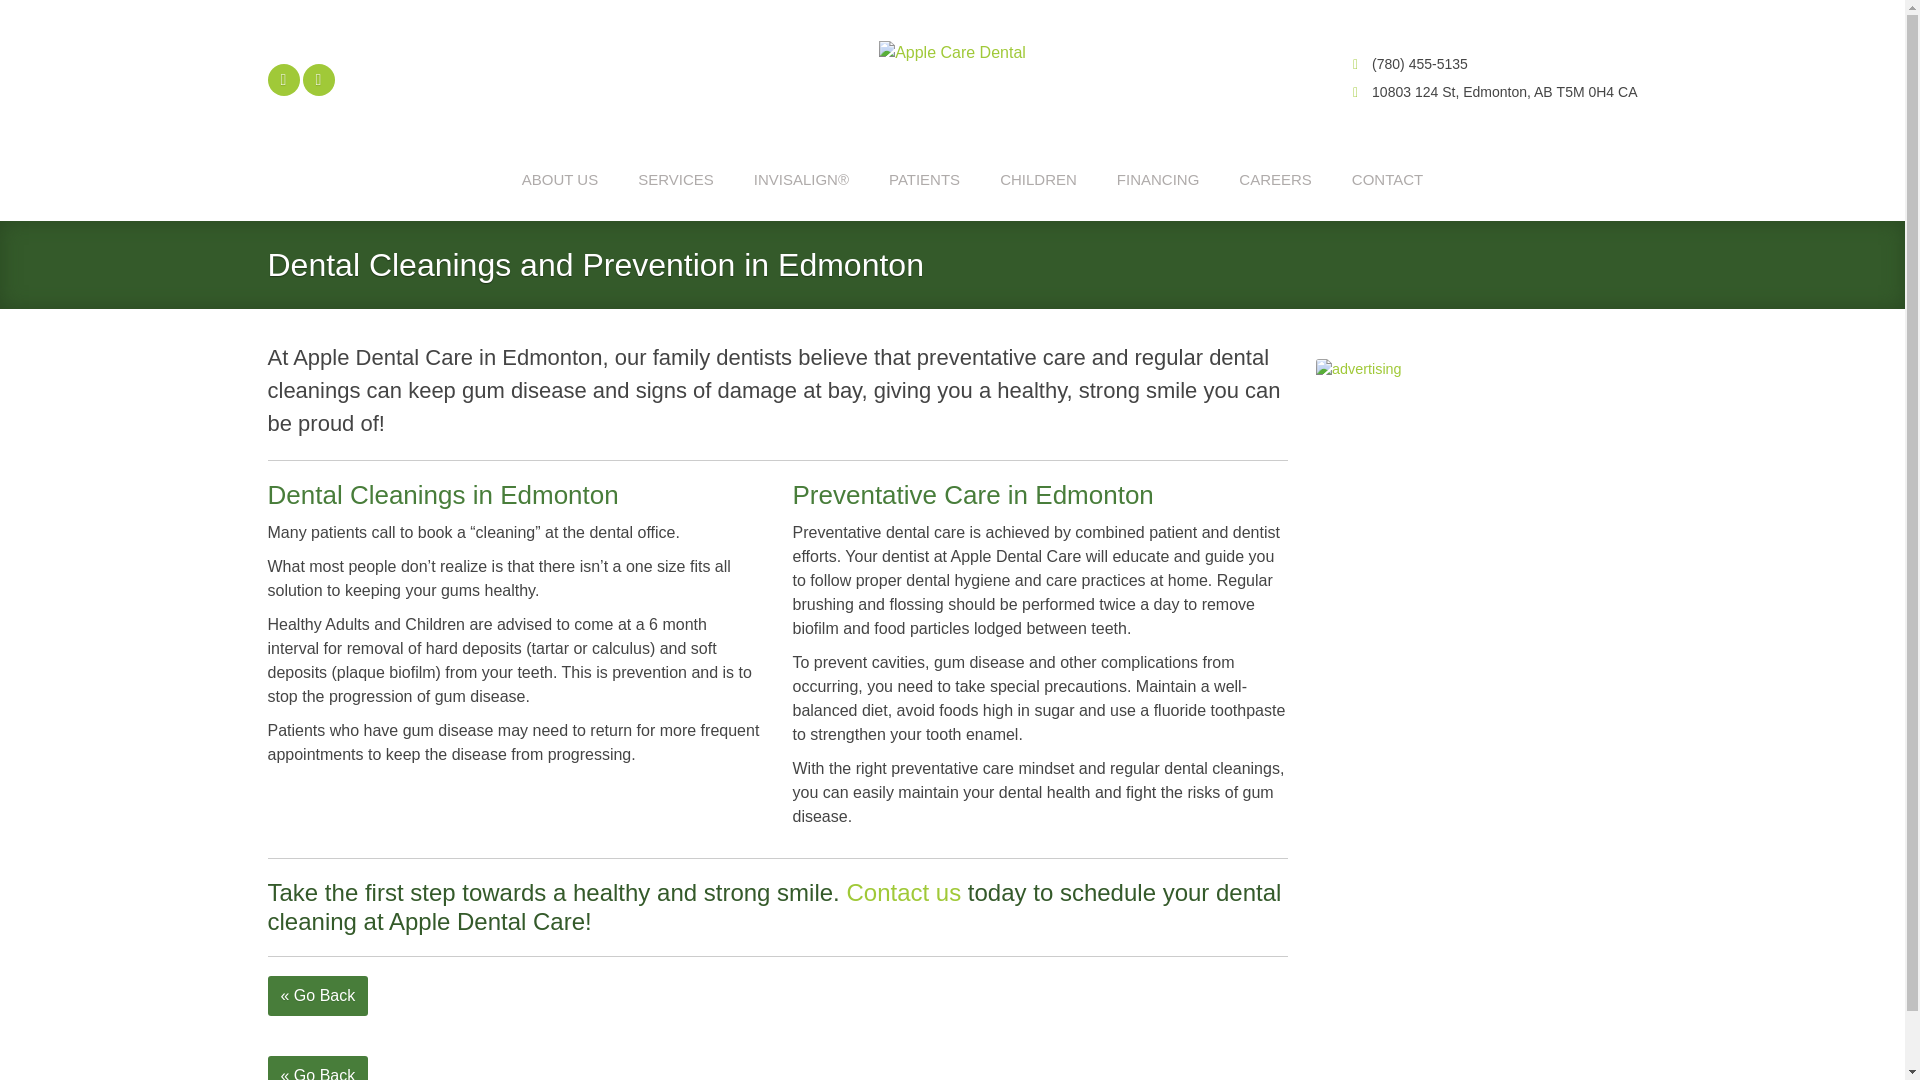 The width and height of the screenshot is (1920, 1080). What do you see at coordinates (1274, 179) in the screenshot?
I see `CAREERS` at bounding box center [1274, 179].